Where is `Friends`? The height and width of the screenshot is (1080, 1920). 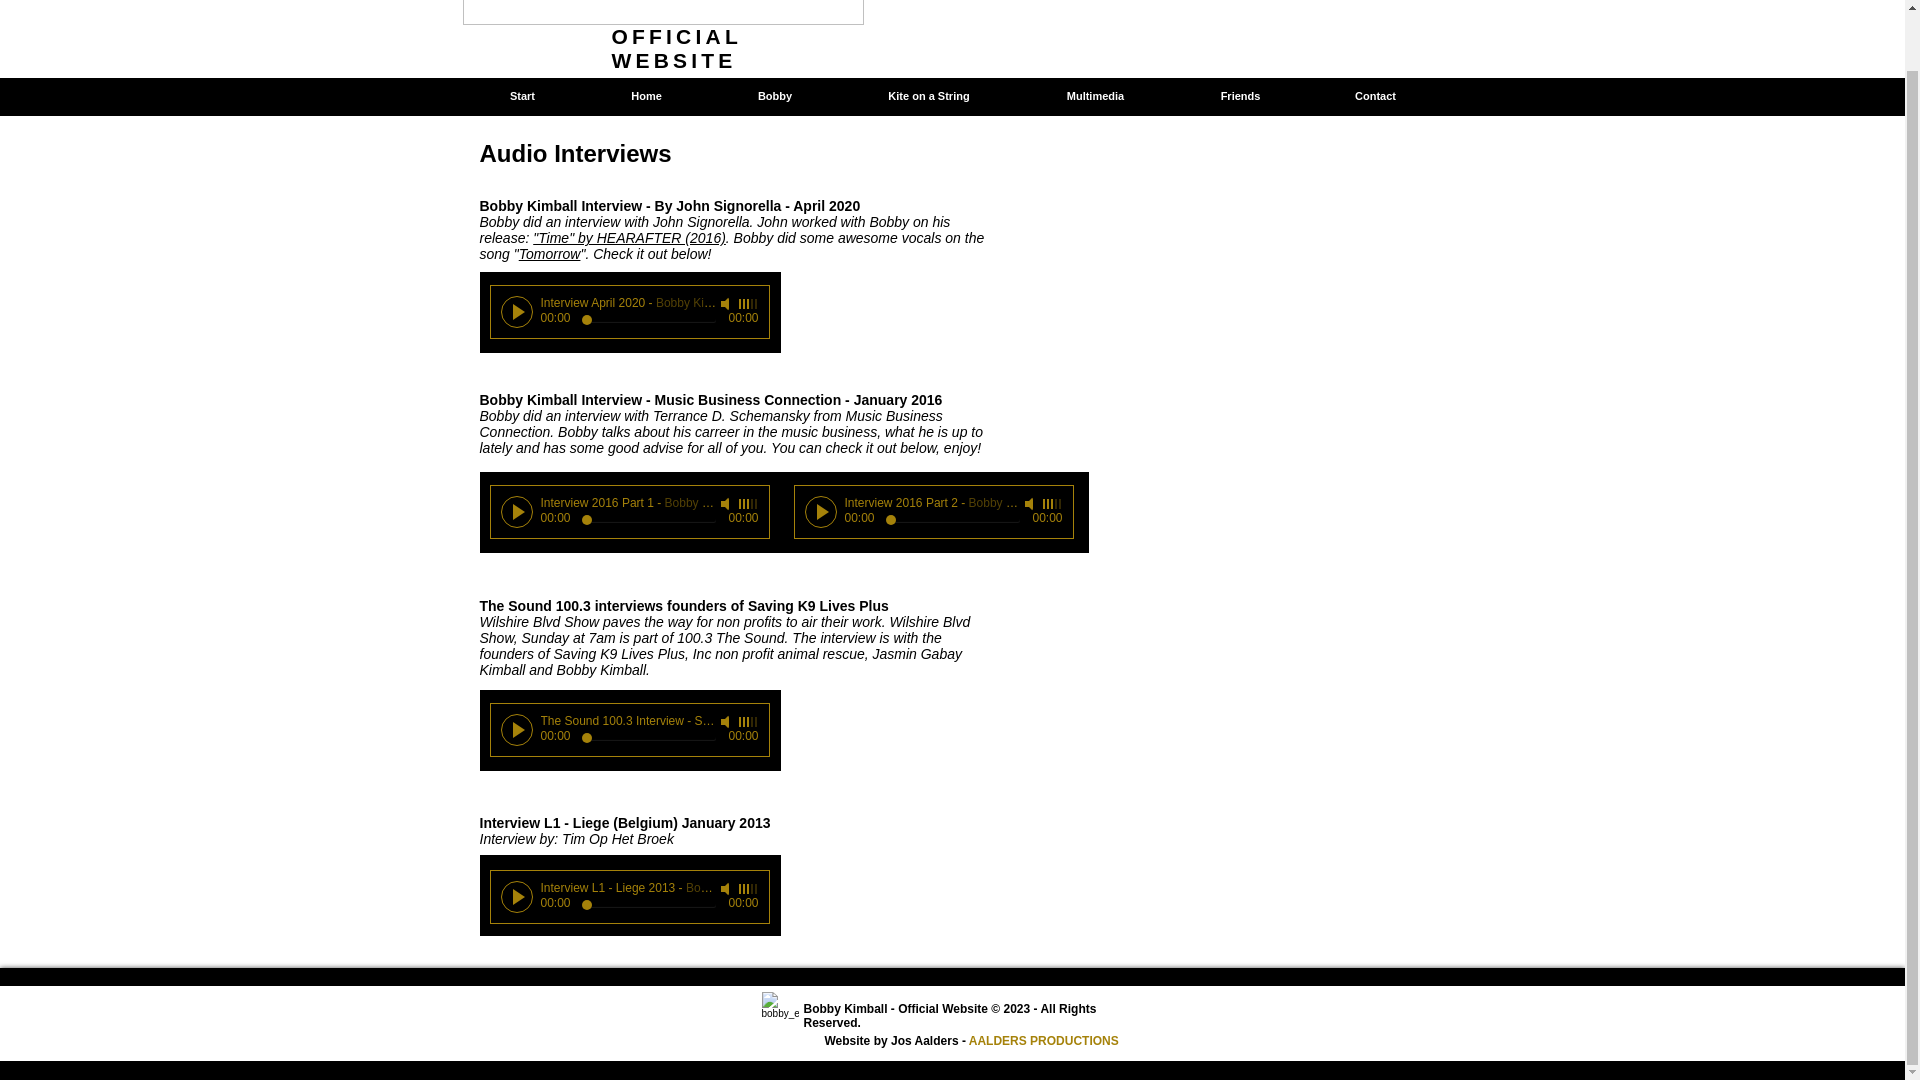
Friends is located at coordinates (1239, 96).